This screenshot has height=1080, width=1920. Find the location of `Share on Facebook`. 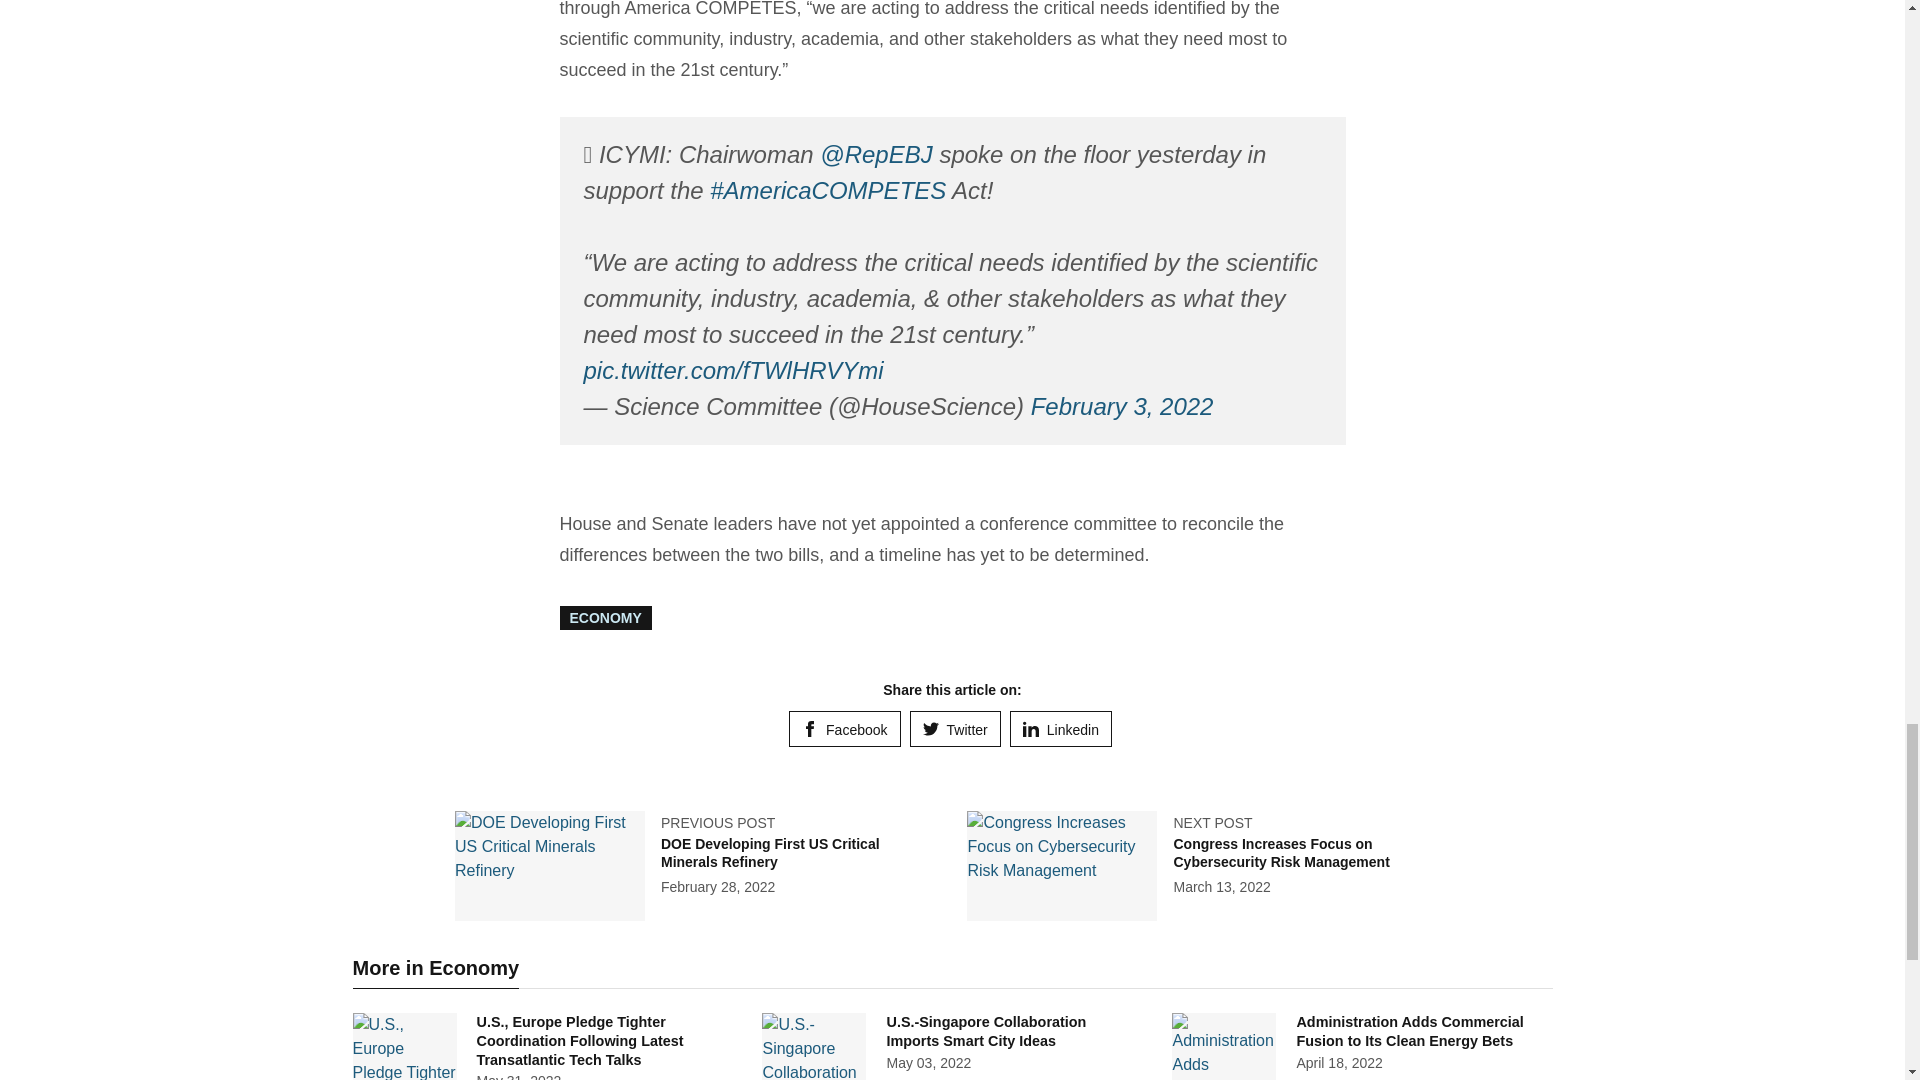

Share on Facebook is located at coordinates (844, 728).